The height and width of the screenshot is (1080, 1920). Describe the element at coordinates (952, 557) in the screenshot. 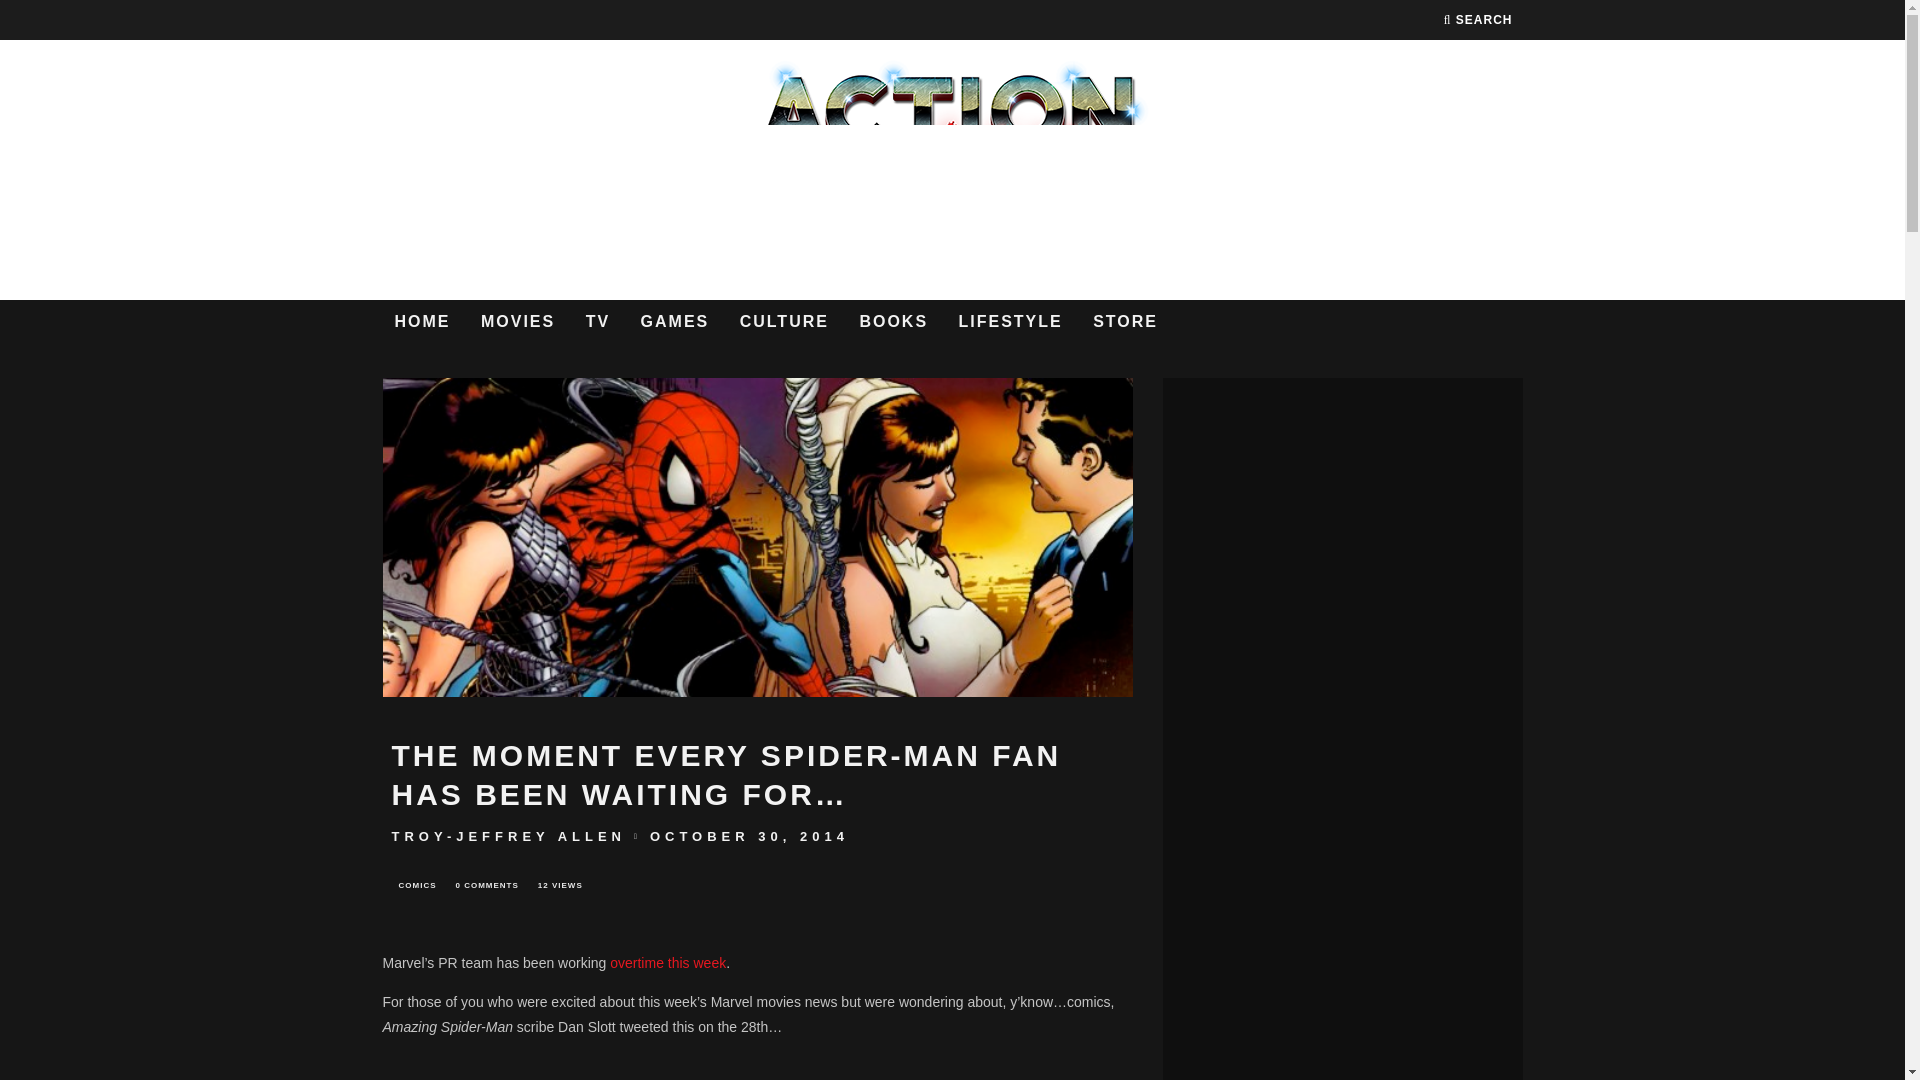

I see `Log In` at that location.